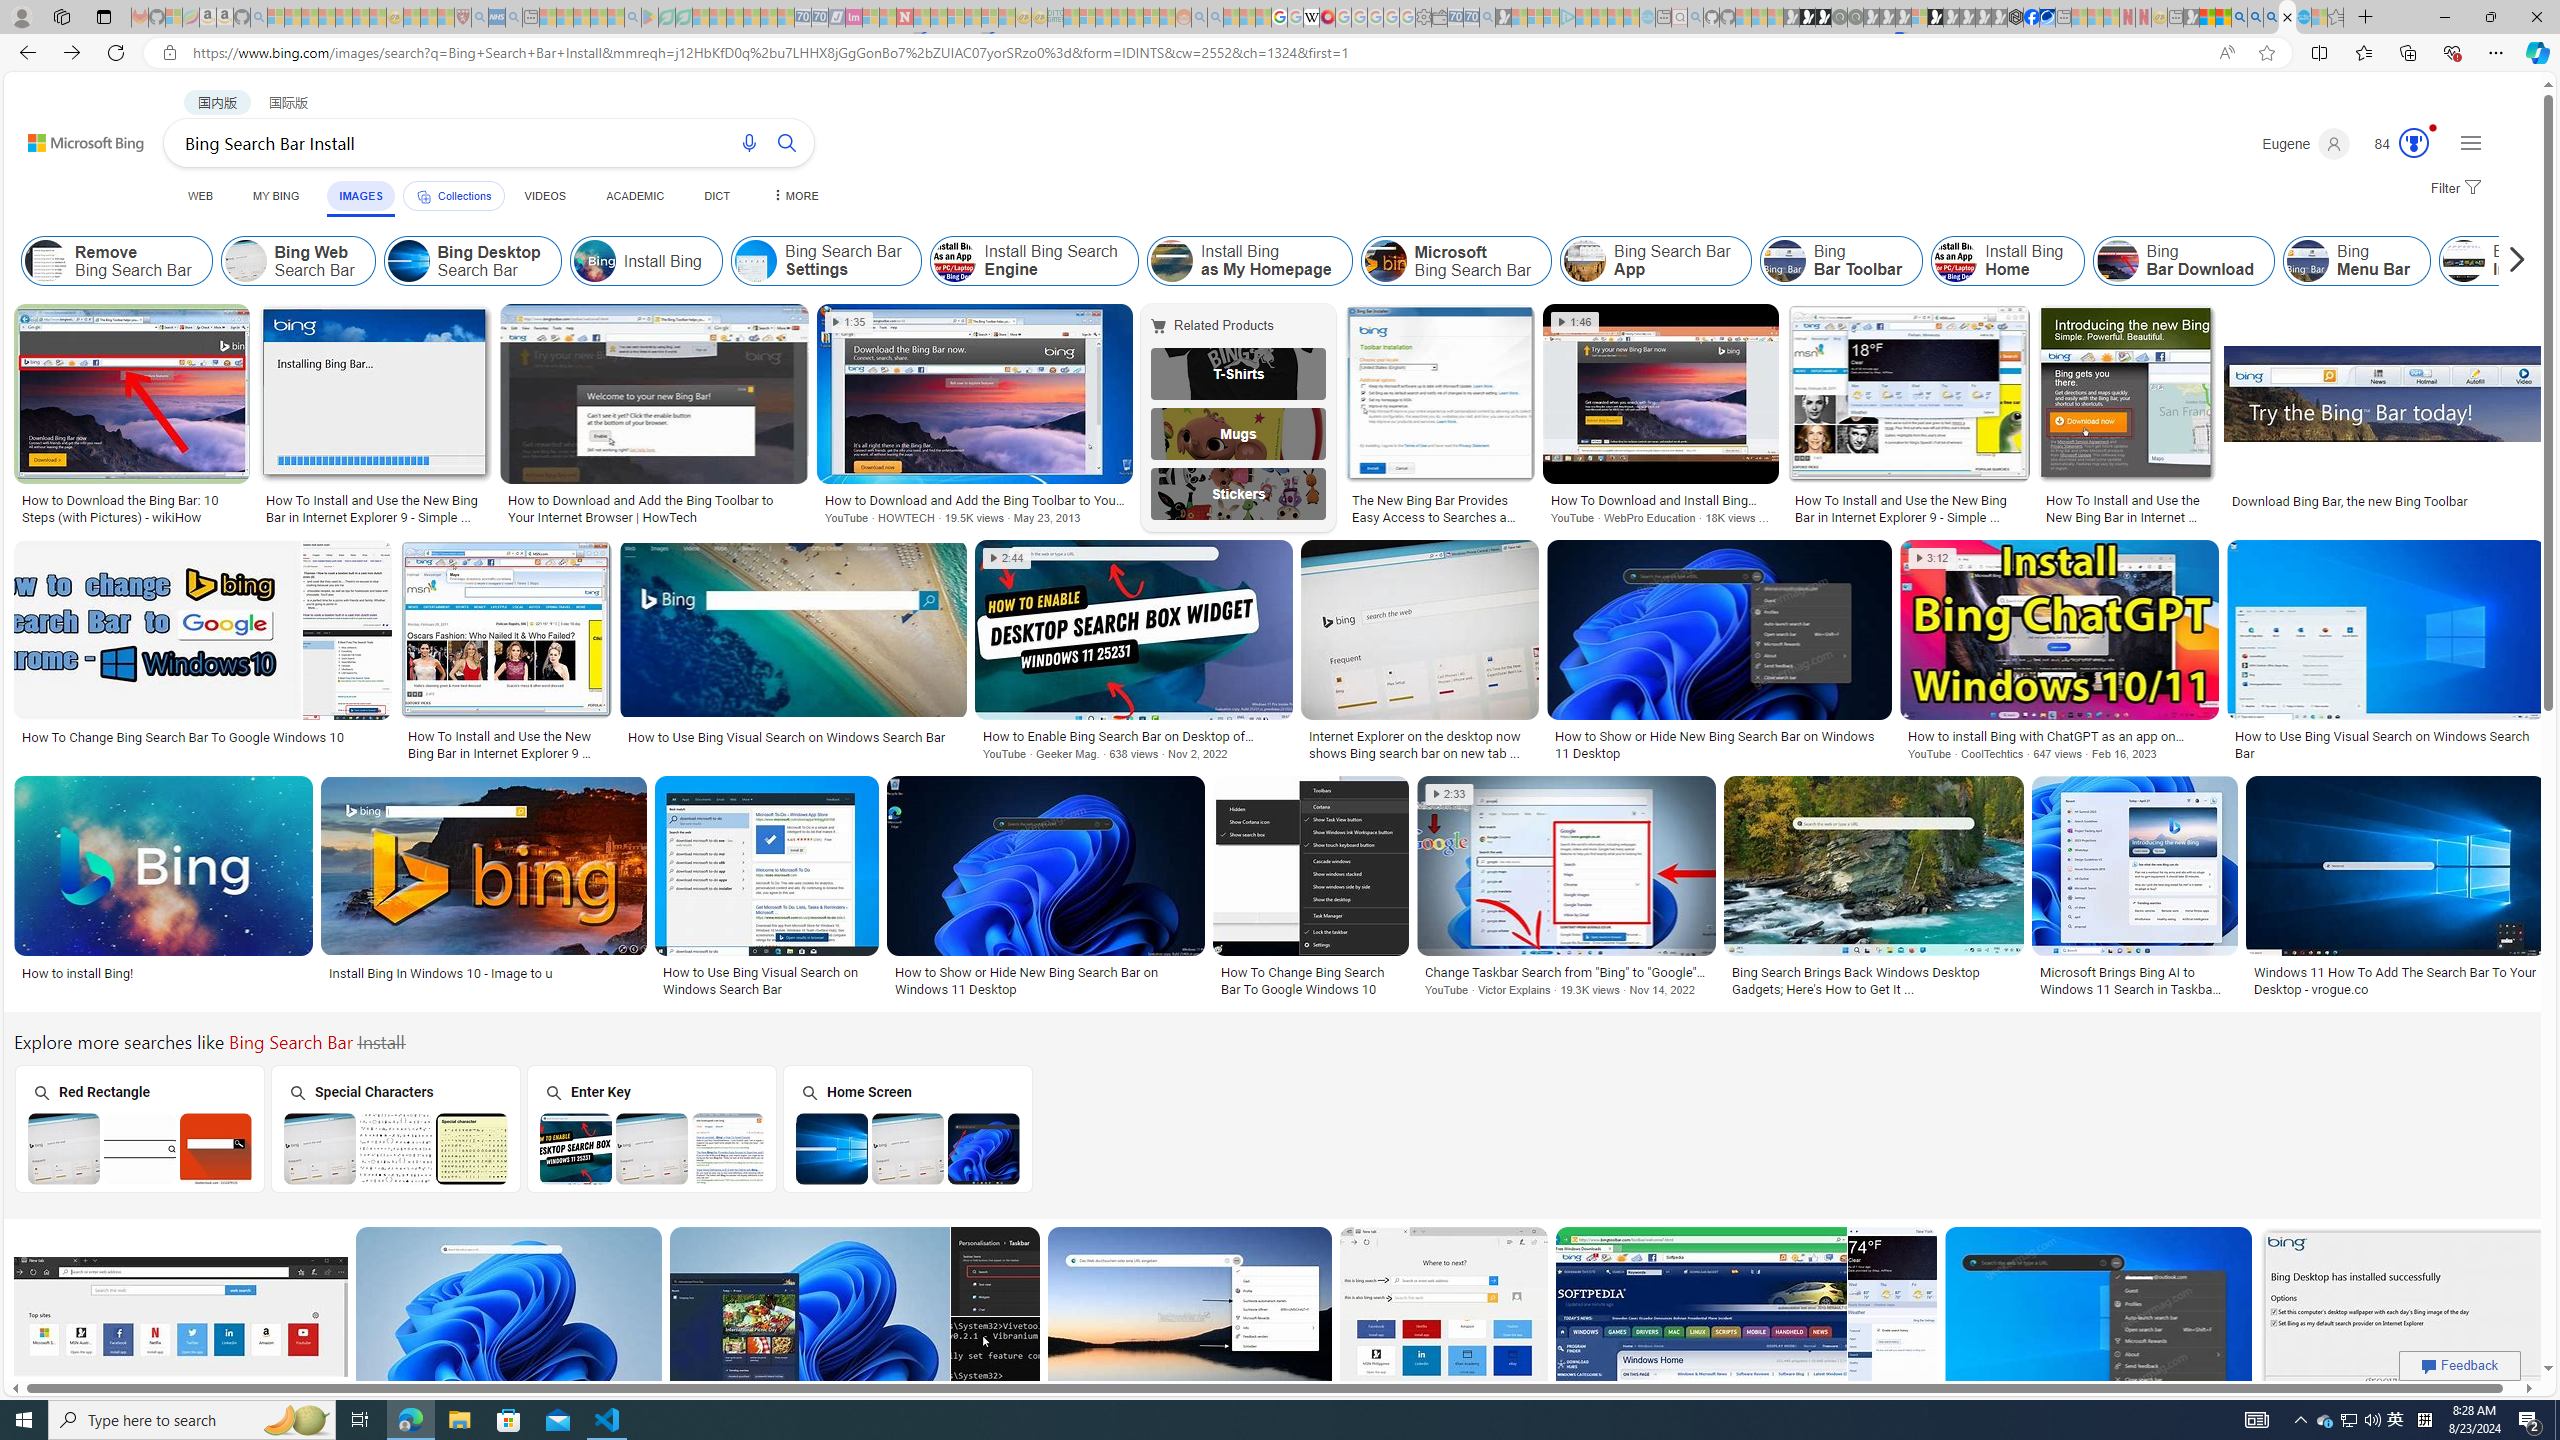 Image resolution: width=2560 pixels, height=1440 pixels. What do you see at coordinates (441, 972) in the screenshot?
I see `Install Bing In Windows 10 - Image to u` at bounding box center [441, 972].